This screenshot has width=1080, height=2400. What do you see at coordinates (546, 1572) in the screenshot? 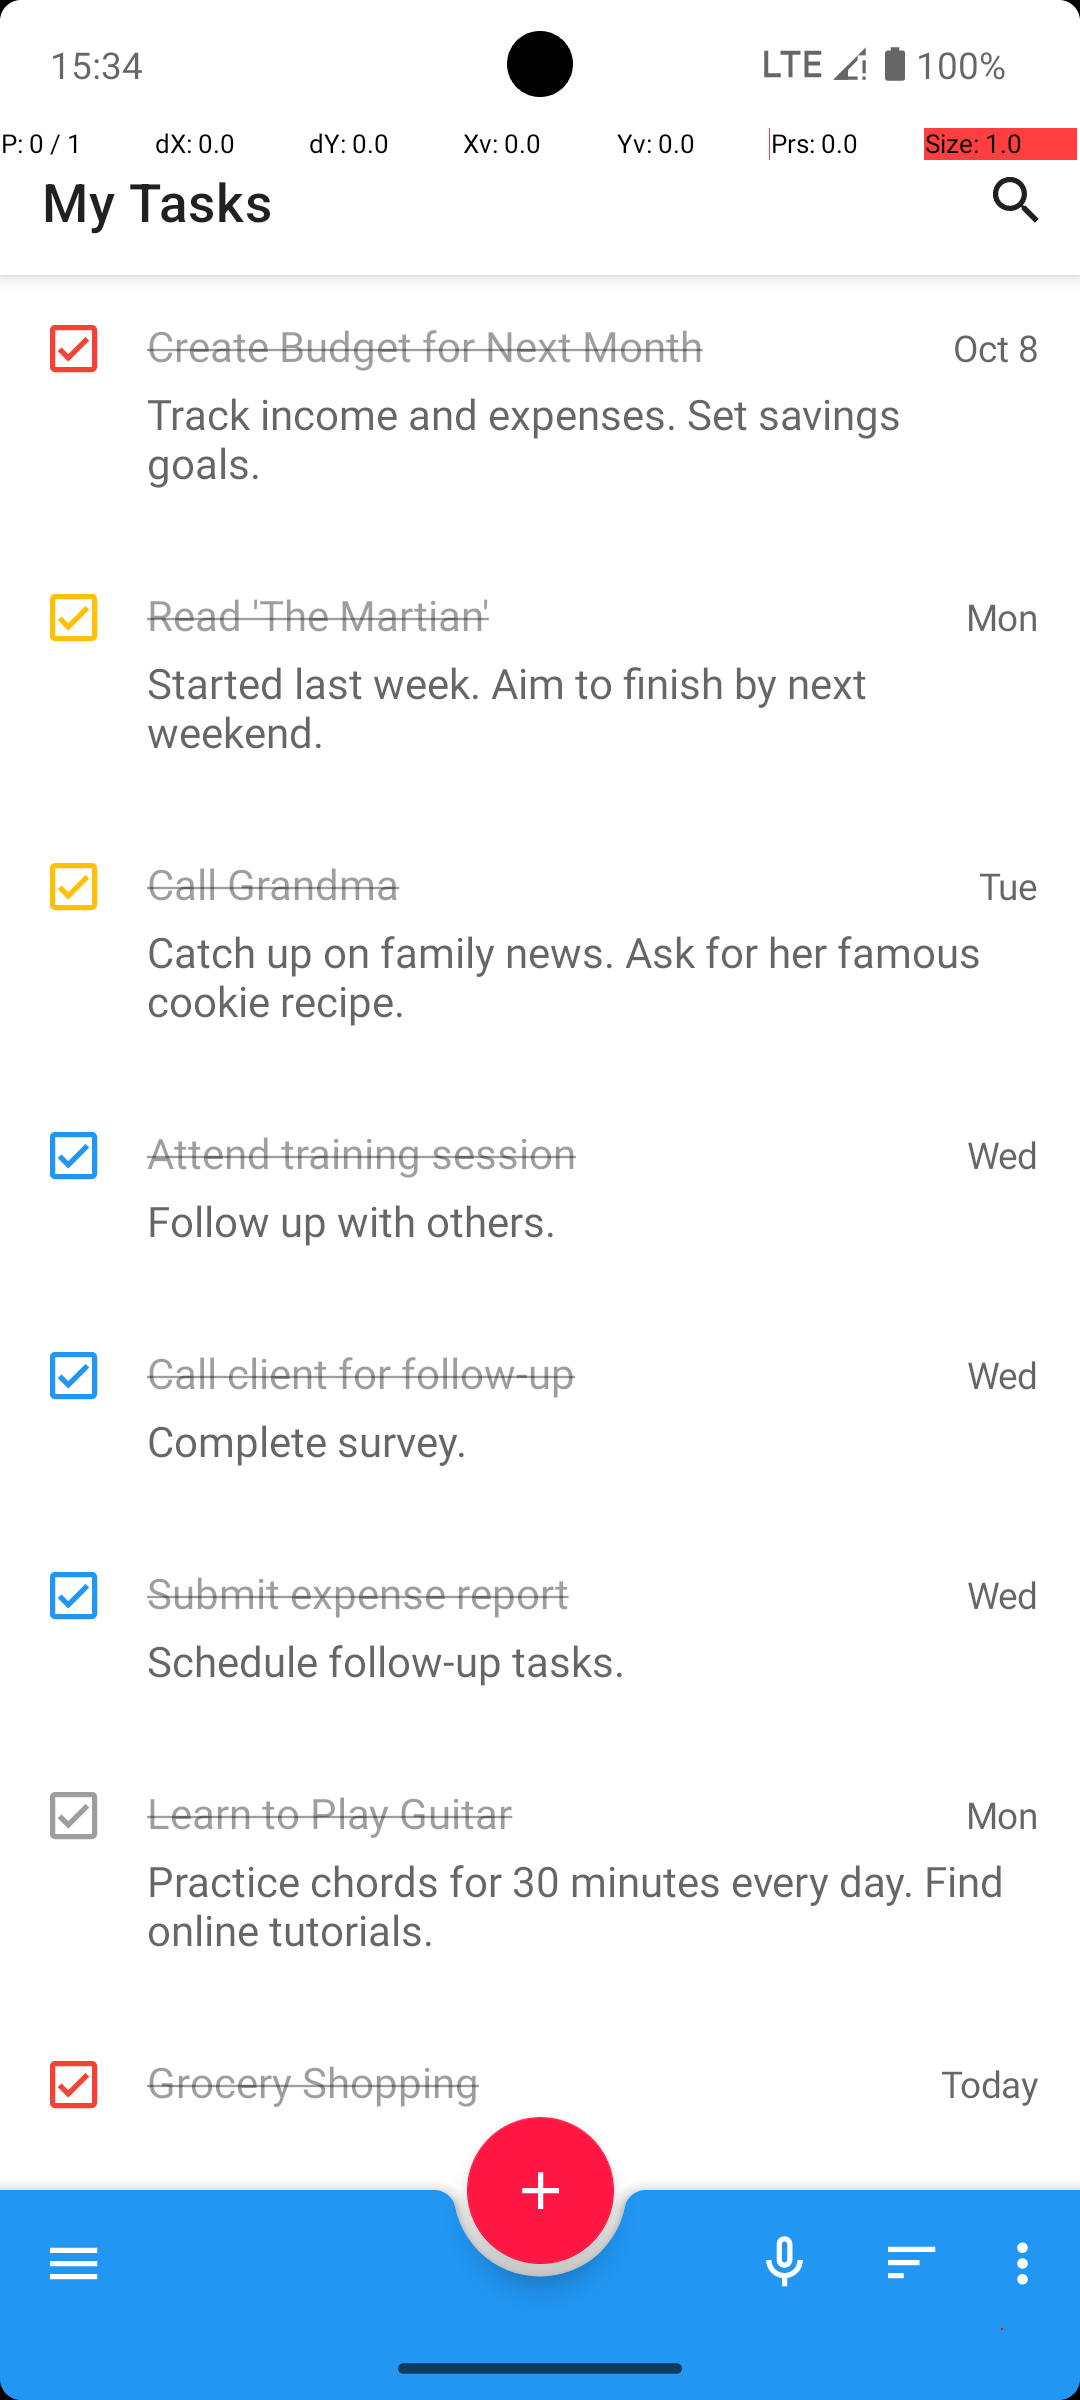
I see `Submit expense report` at bounding box center [546, 1572].